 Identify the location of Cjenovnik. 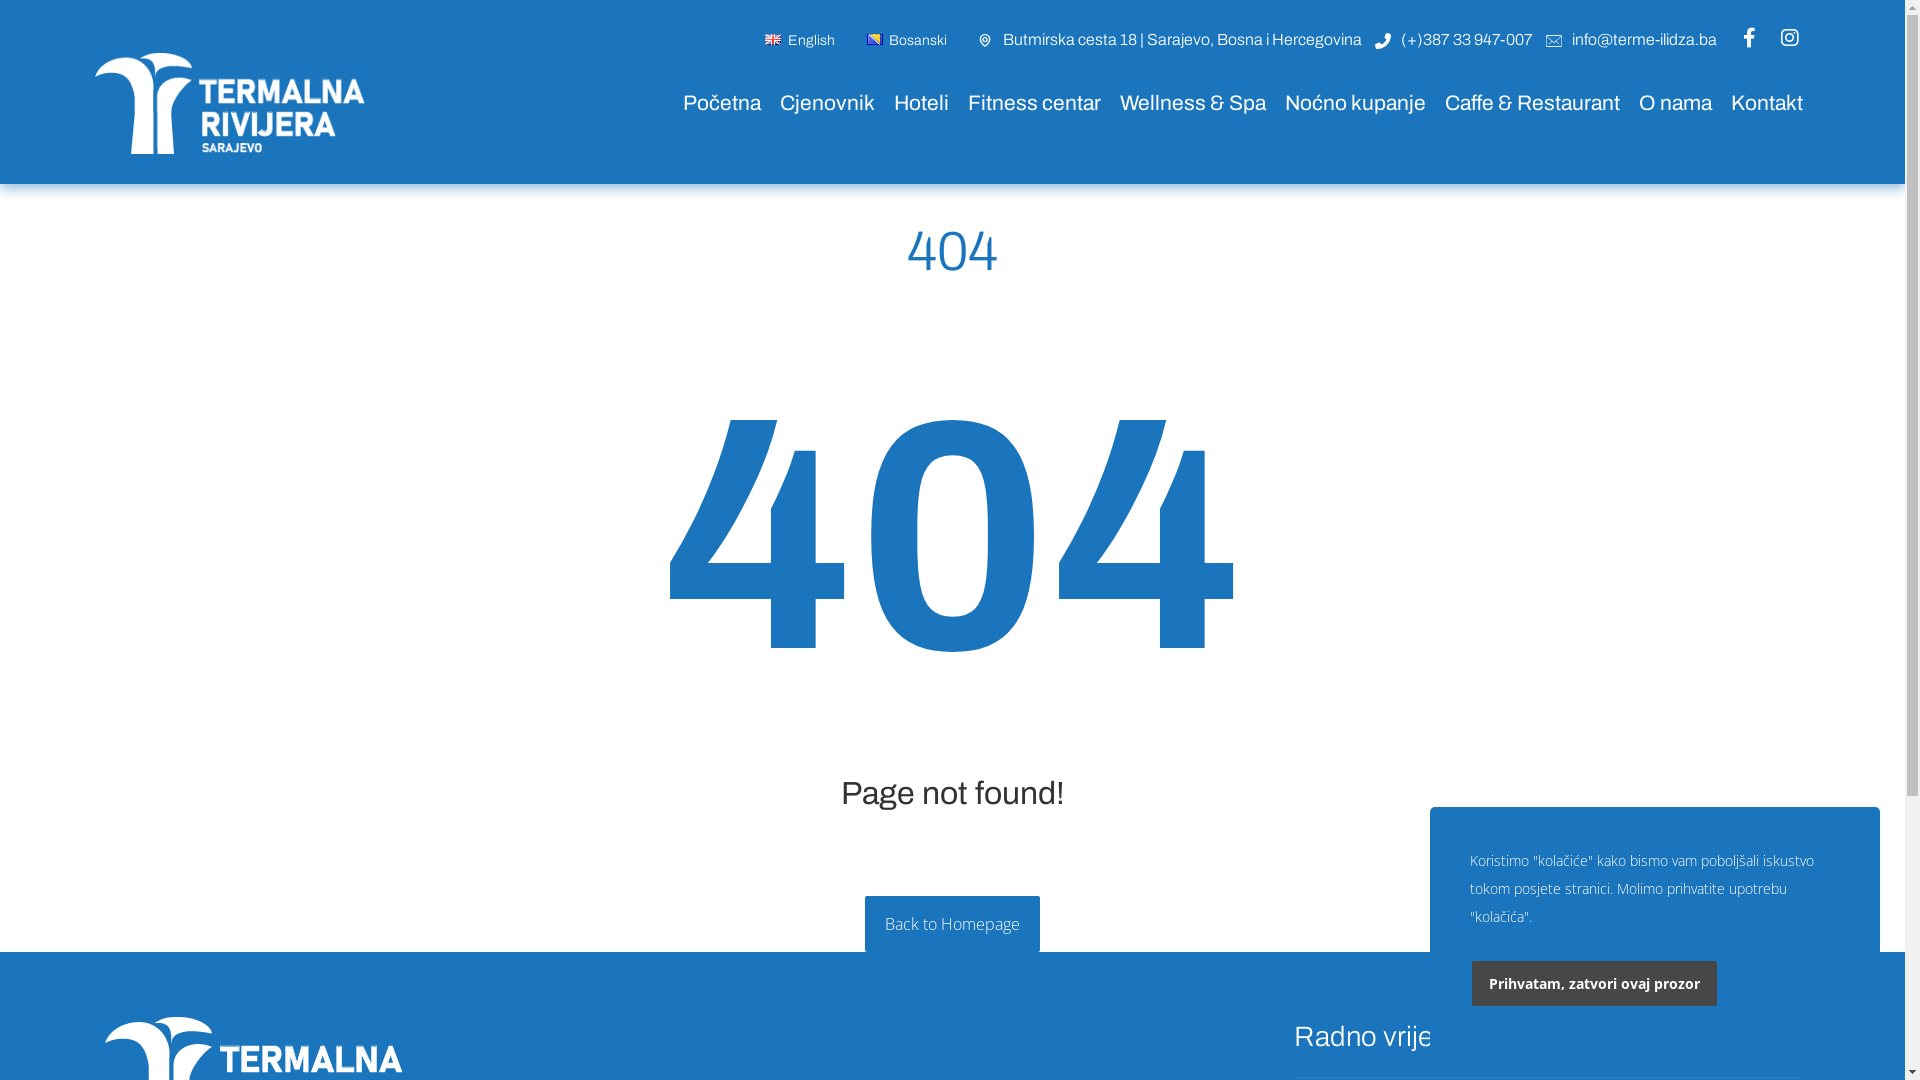
(820, 103).